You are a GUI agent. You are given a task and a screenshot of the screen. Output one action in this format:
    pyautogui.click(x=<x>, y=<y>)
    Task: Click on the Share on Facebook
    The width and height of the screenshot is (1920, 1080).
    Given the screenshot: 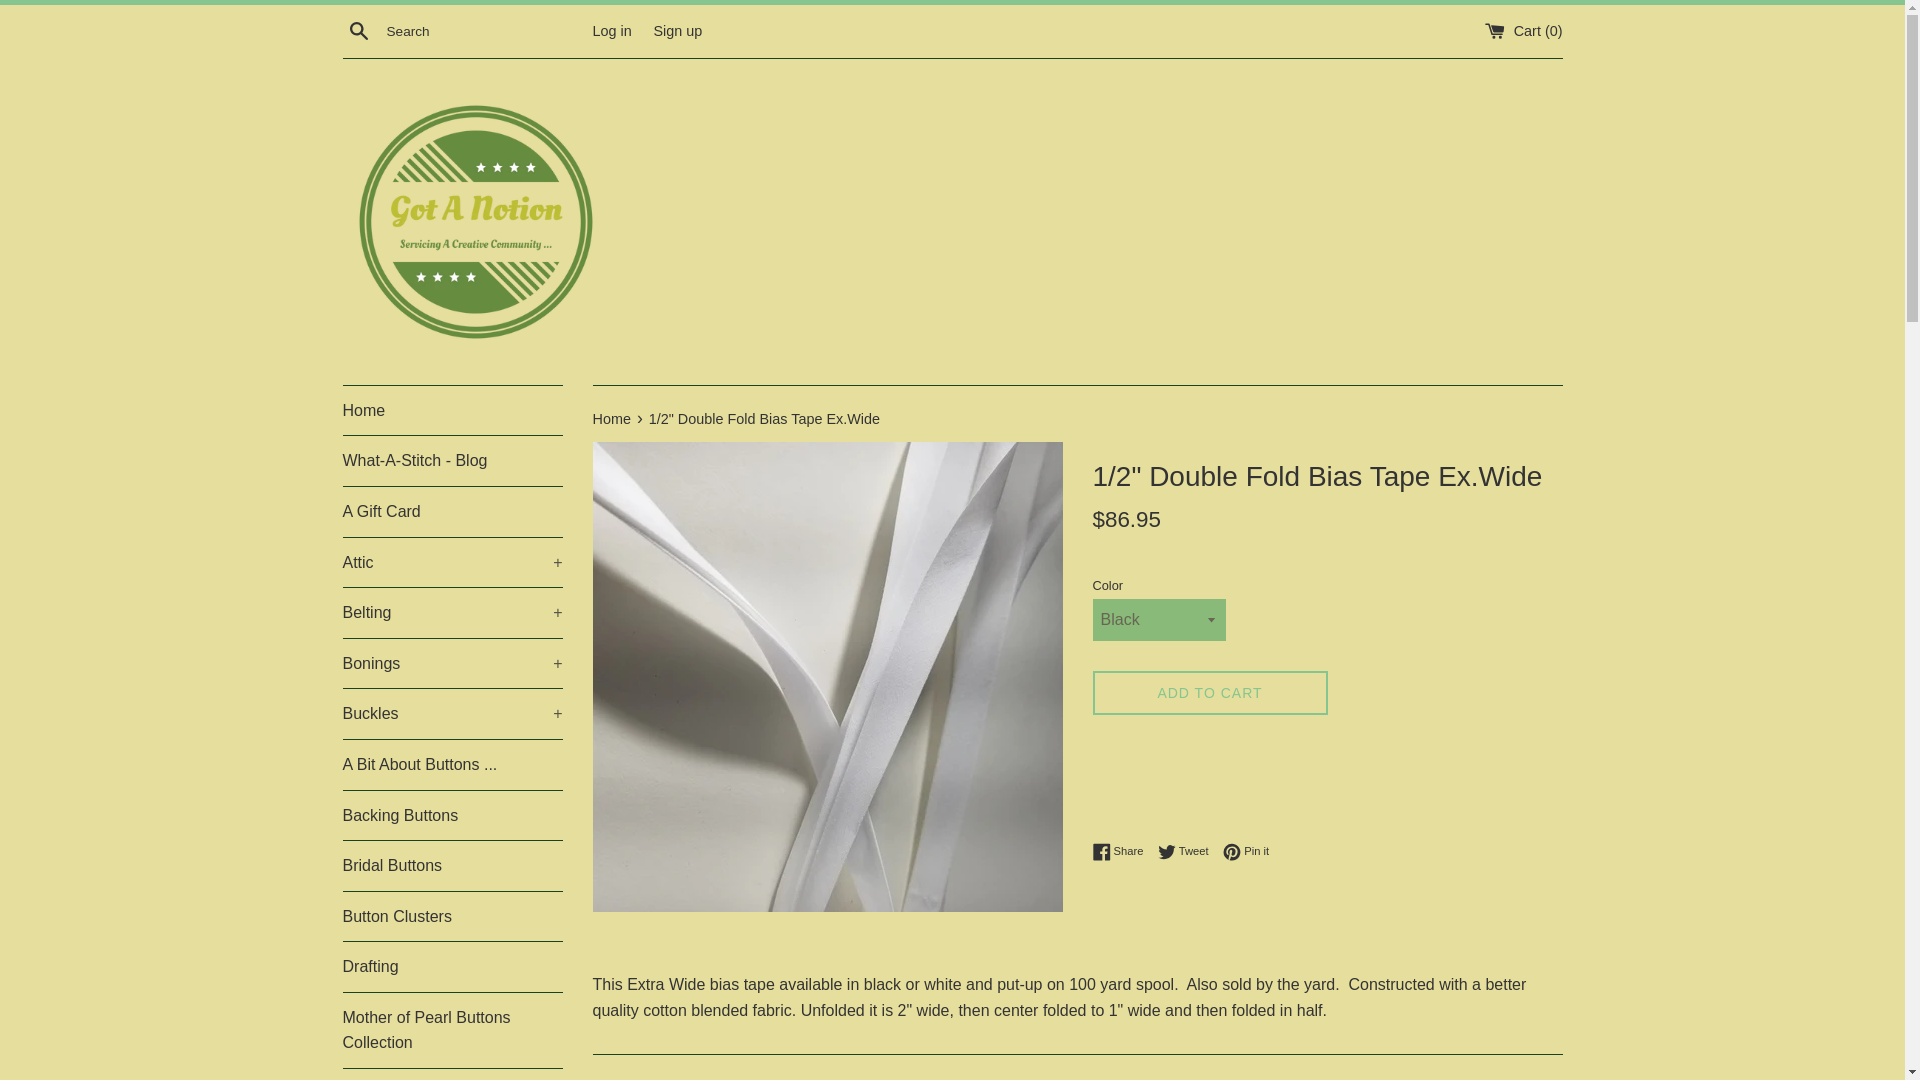 What is the action you would take?
    pyautogui.click(x=1122, y=852)
    